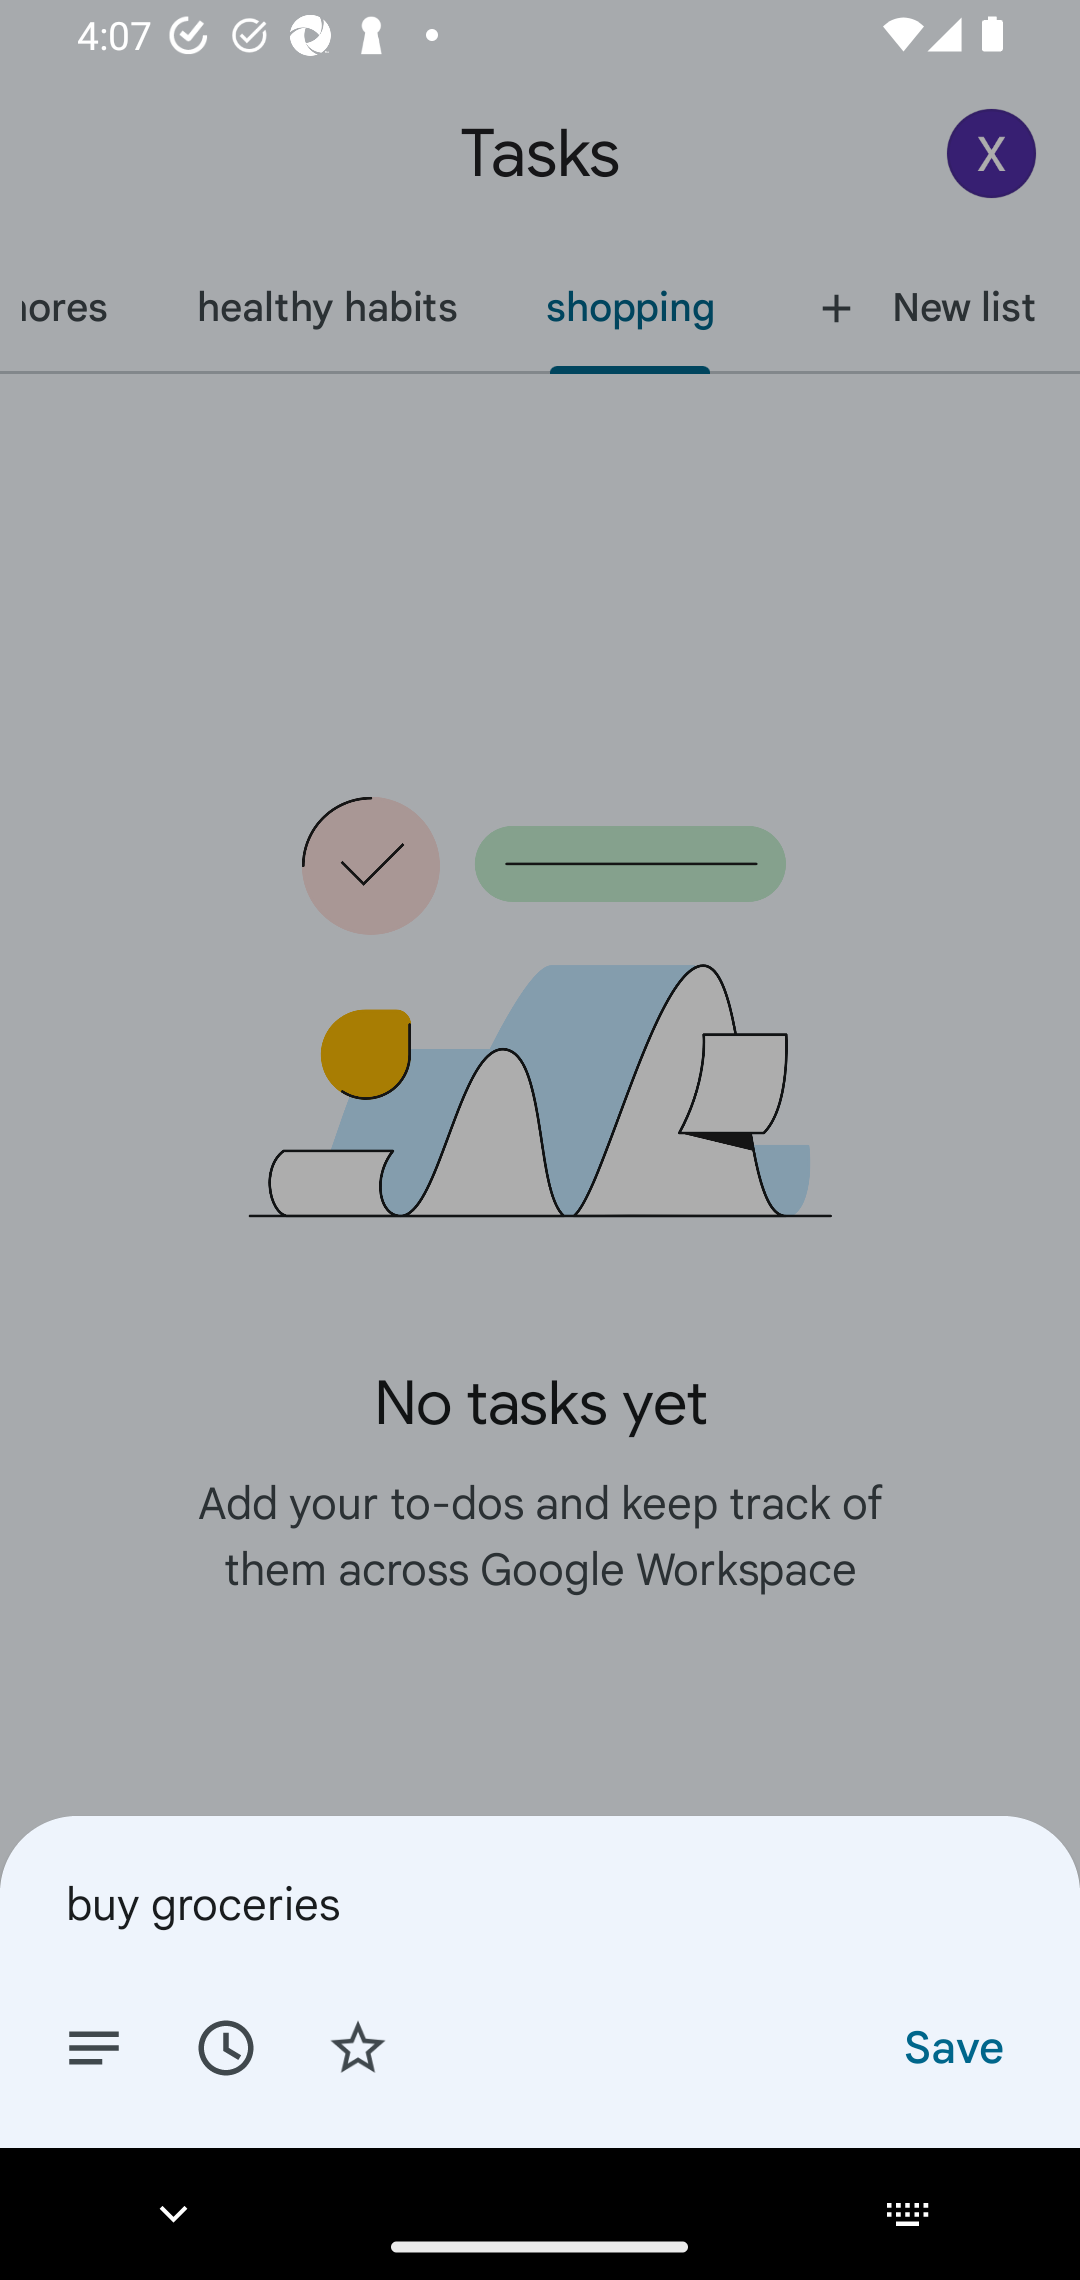  Describe the element at coordinates (540, 1903) in the screenshot. I see `buy groceries` at that location.